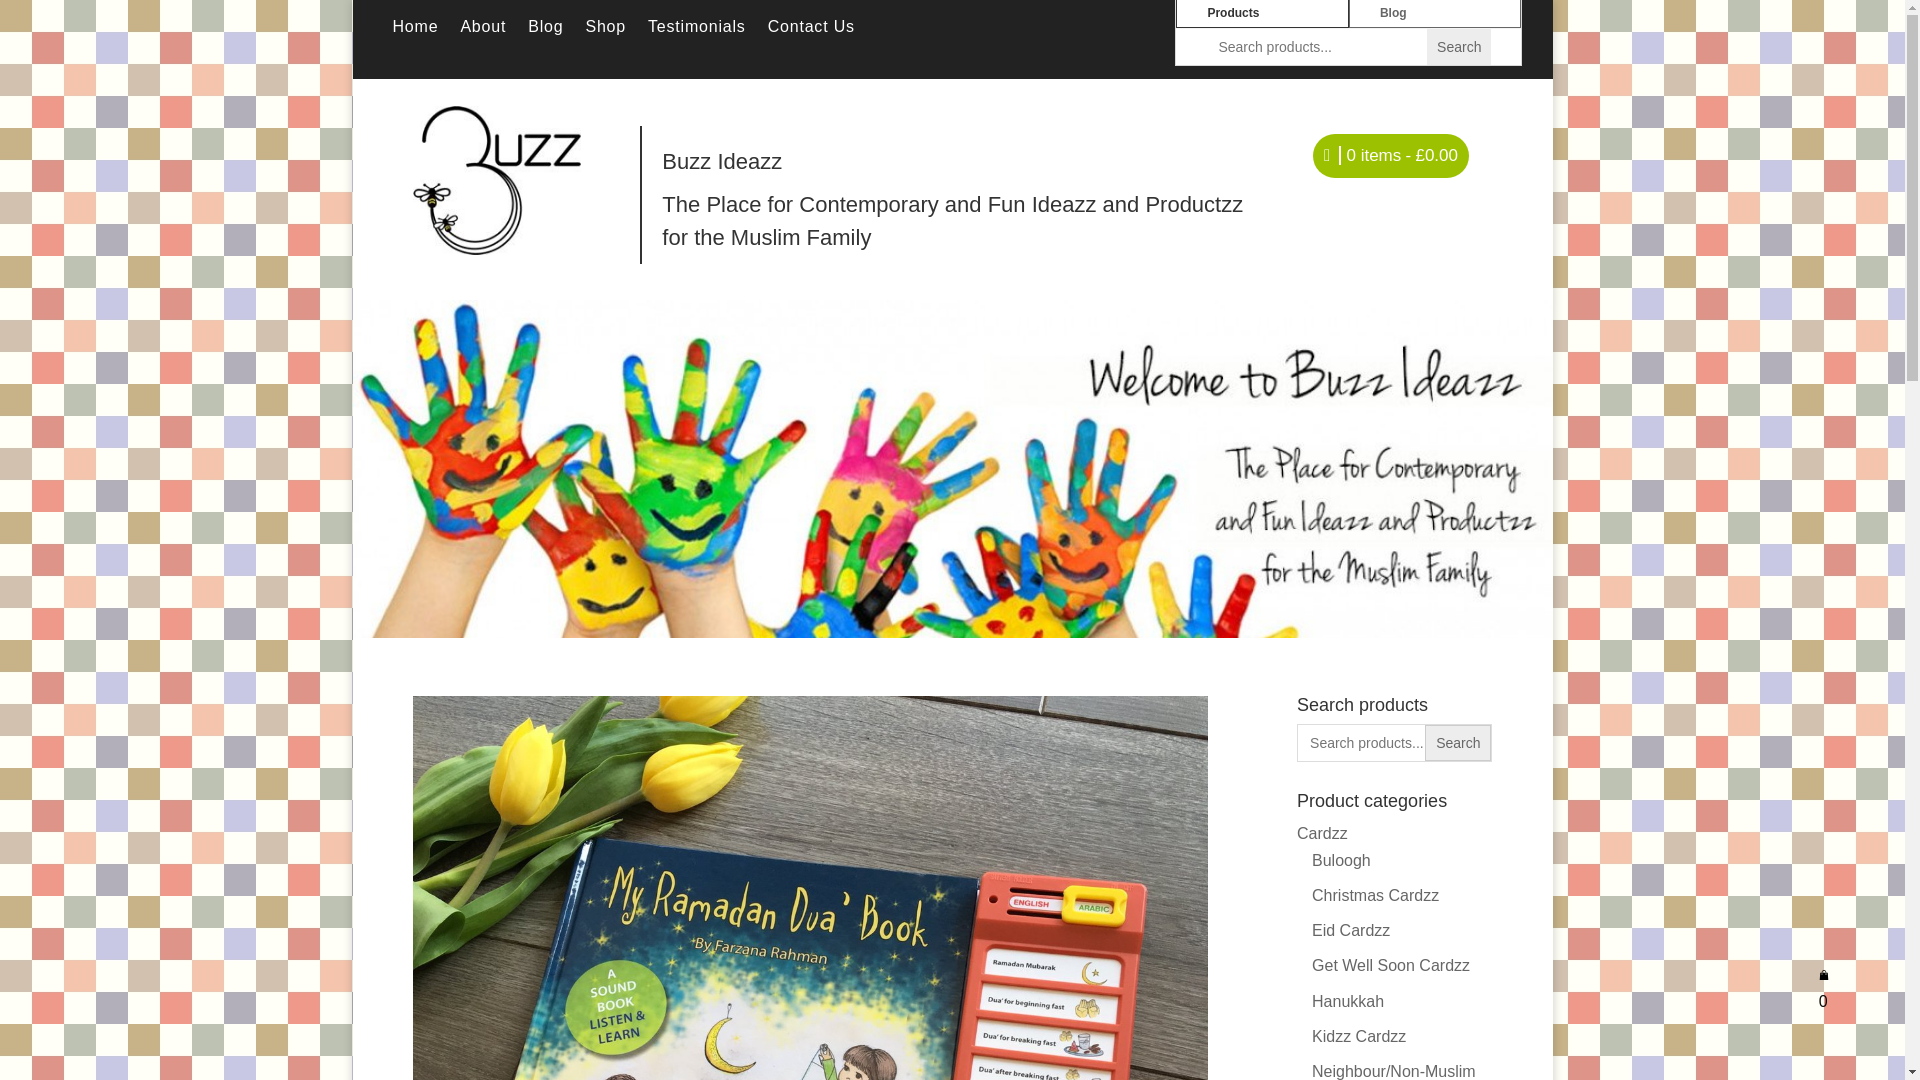 This screenshot has width=1920, height=1080. What do you see at coordinates (1322, 834) in the screenshot?
I see `Cardzz` at bounding box center [1322, 834].